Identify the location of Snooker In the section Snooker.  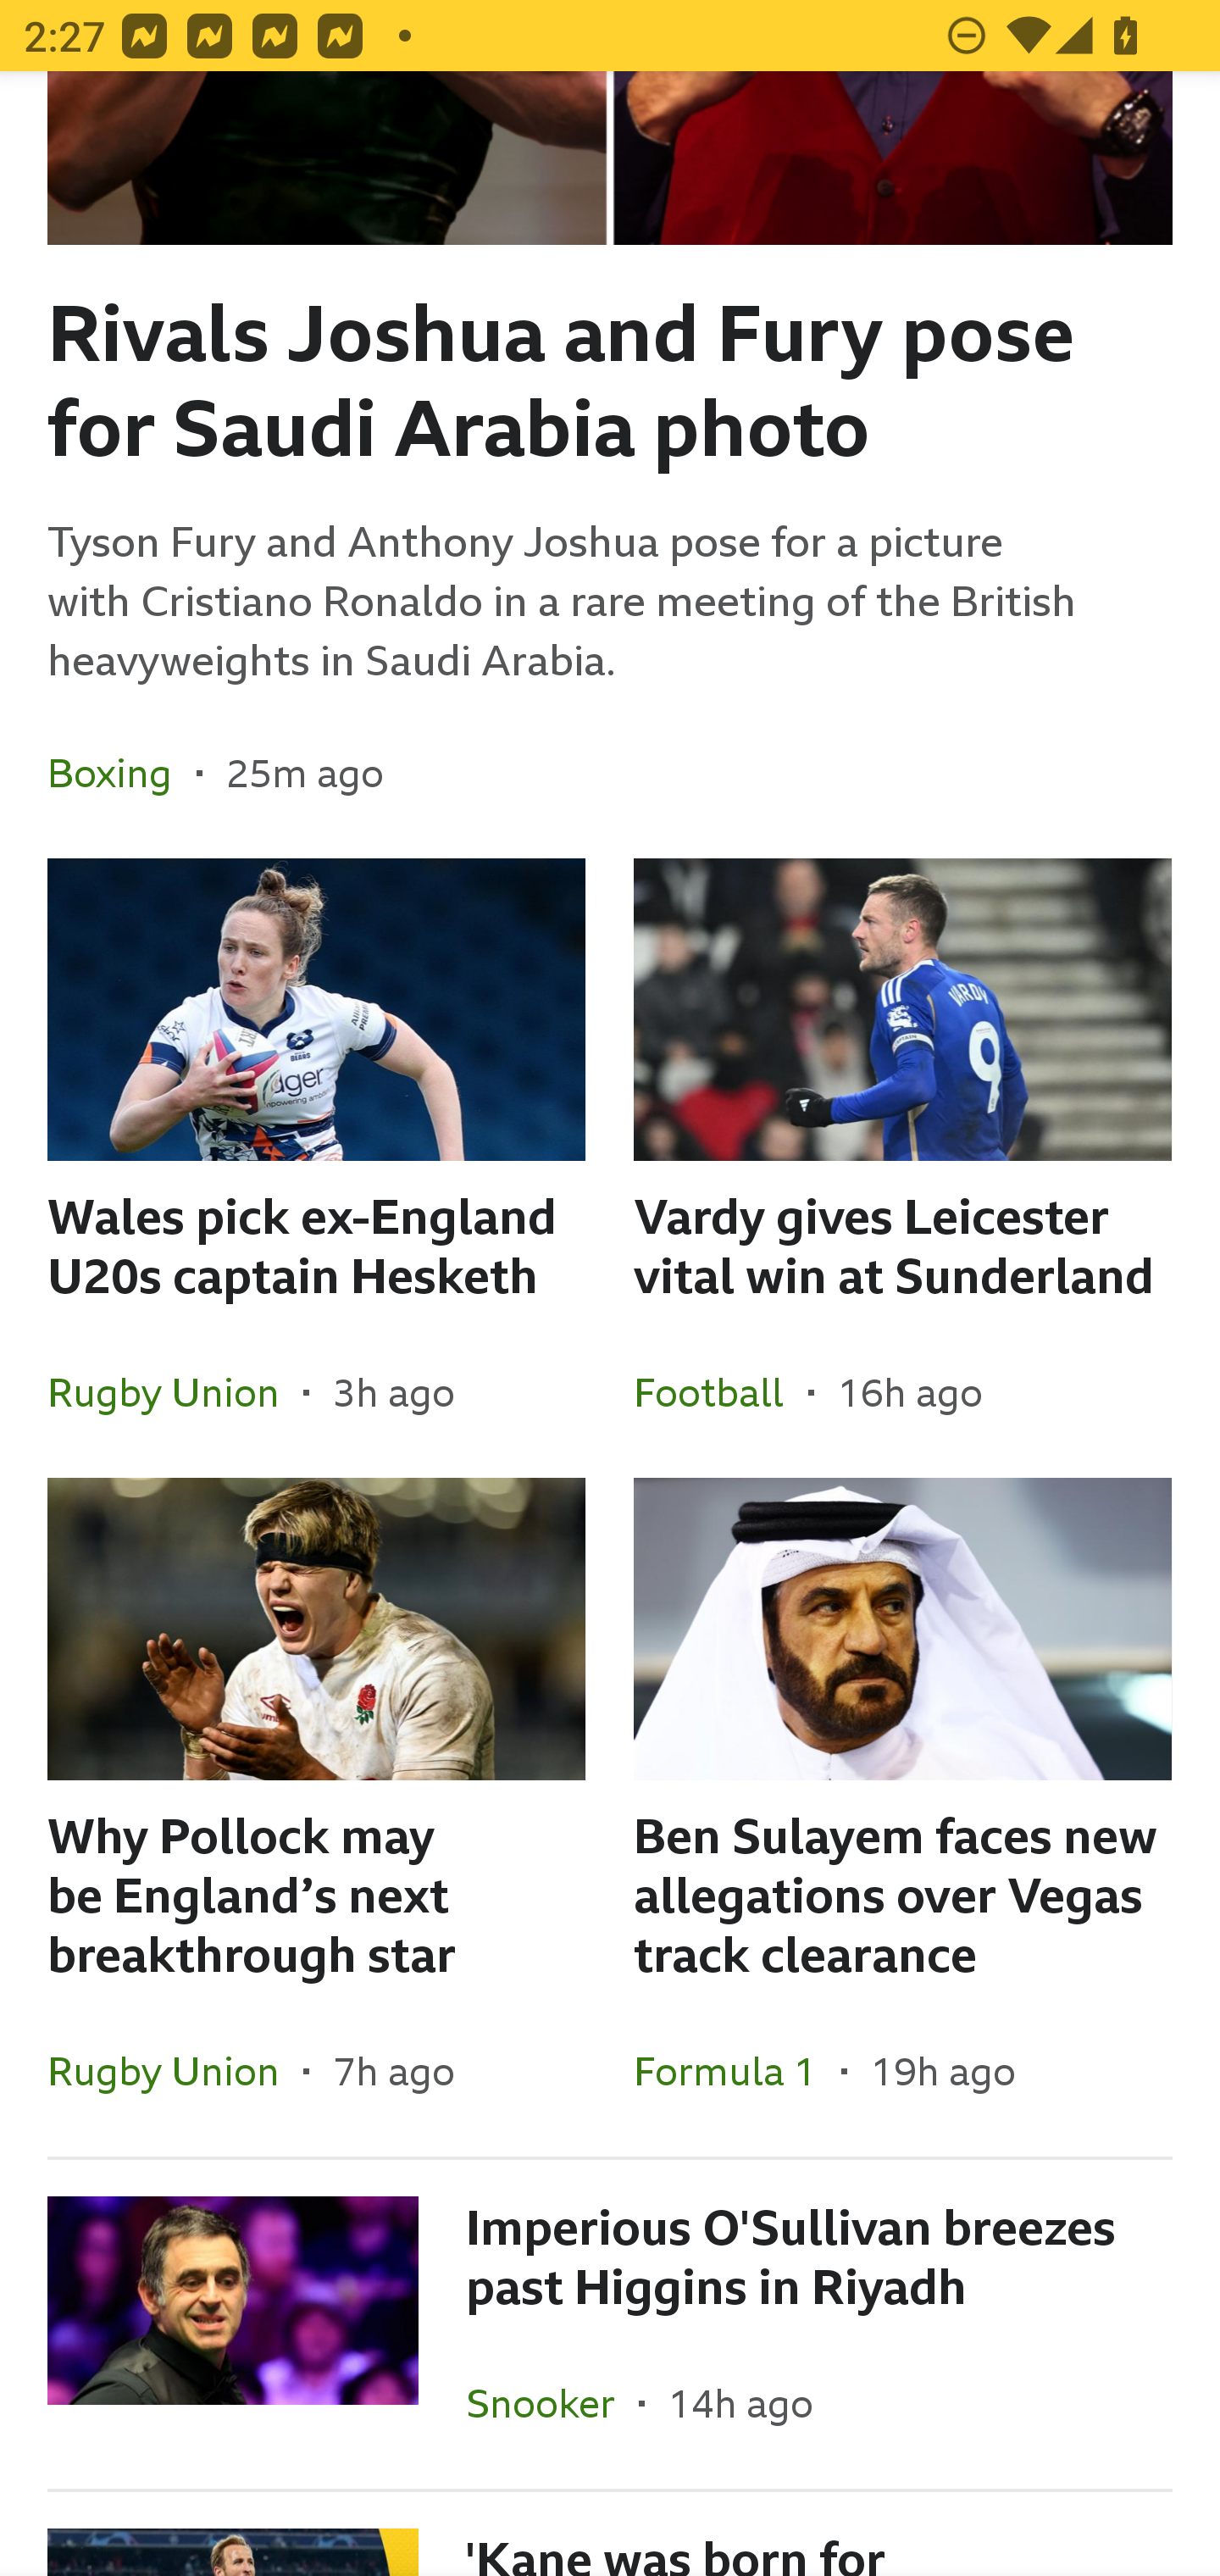
(552, 2403).